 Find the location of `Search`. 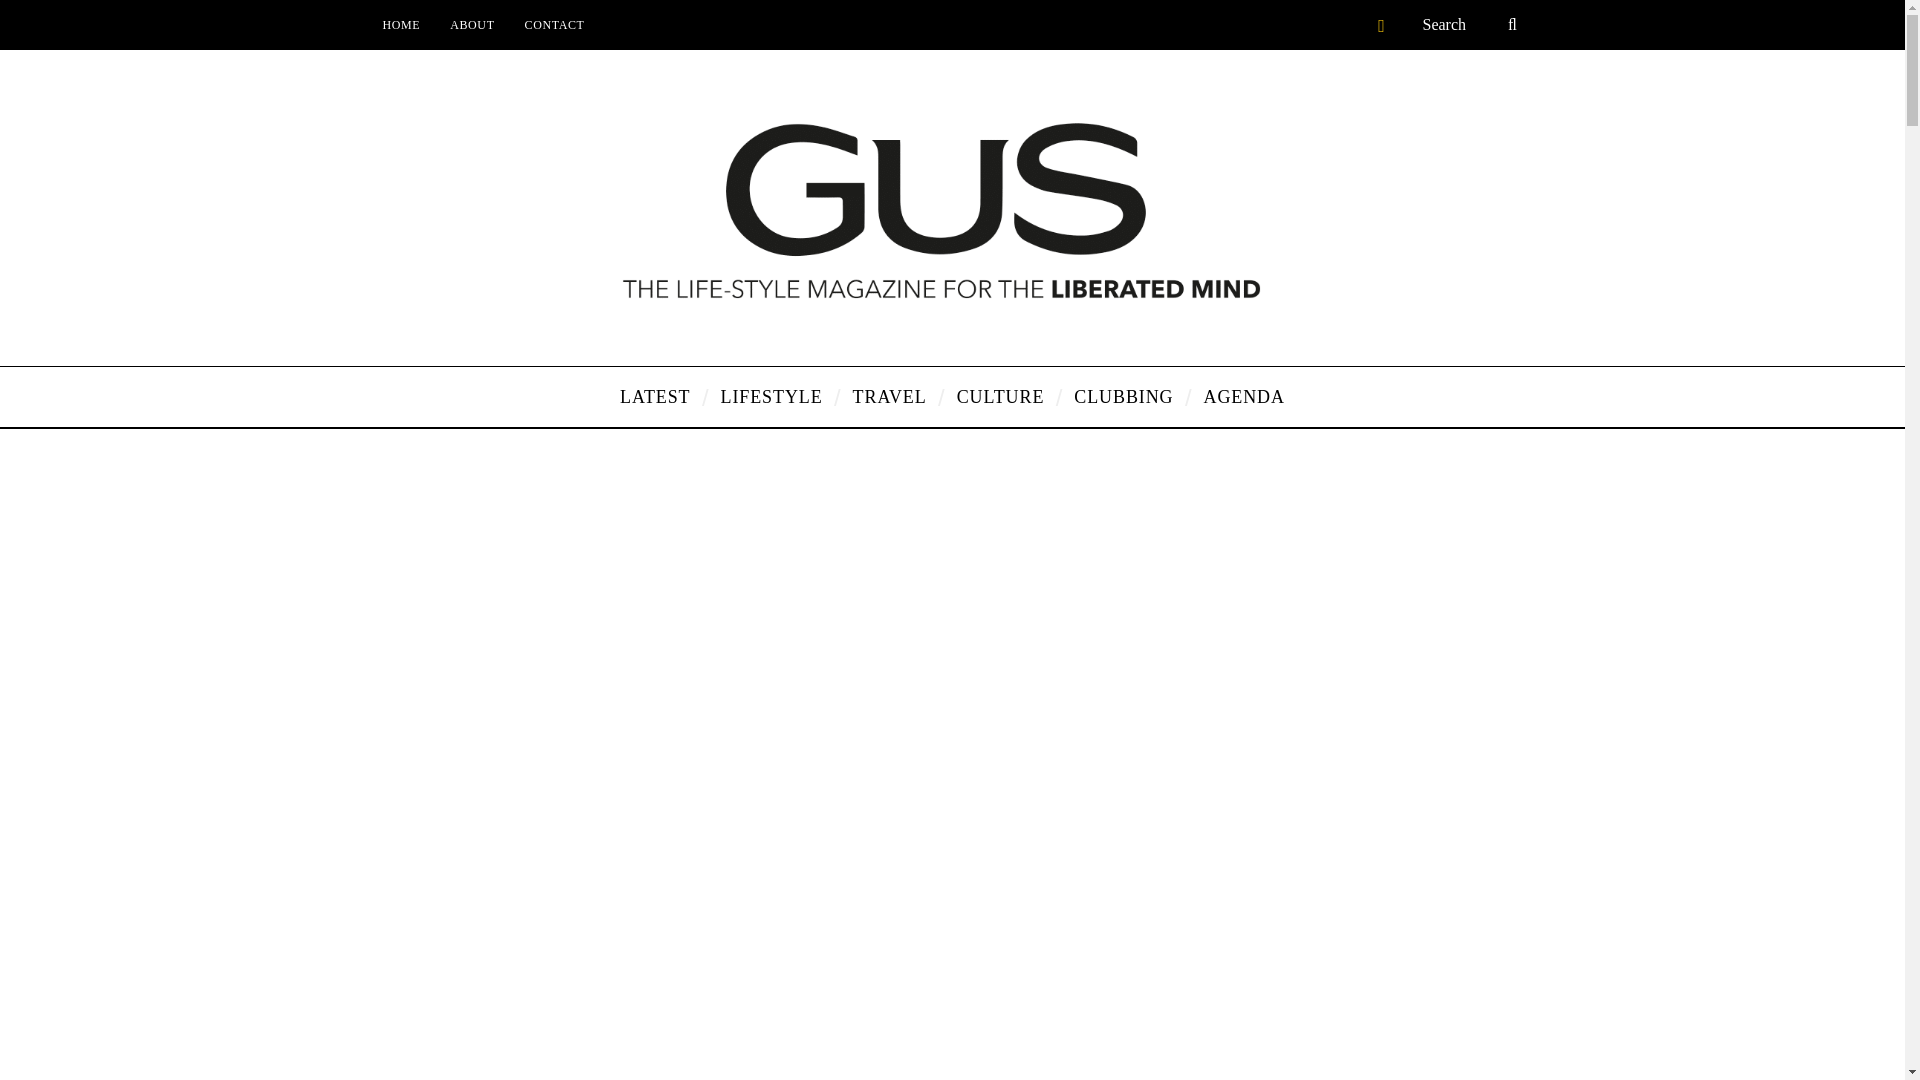

Search is located at coordinates (1472, 24).